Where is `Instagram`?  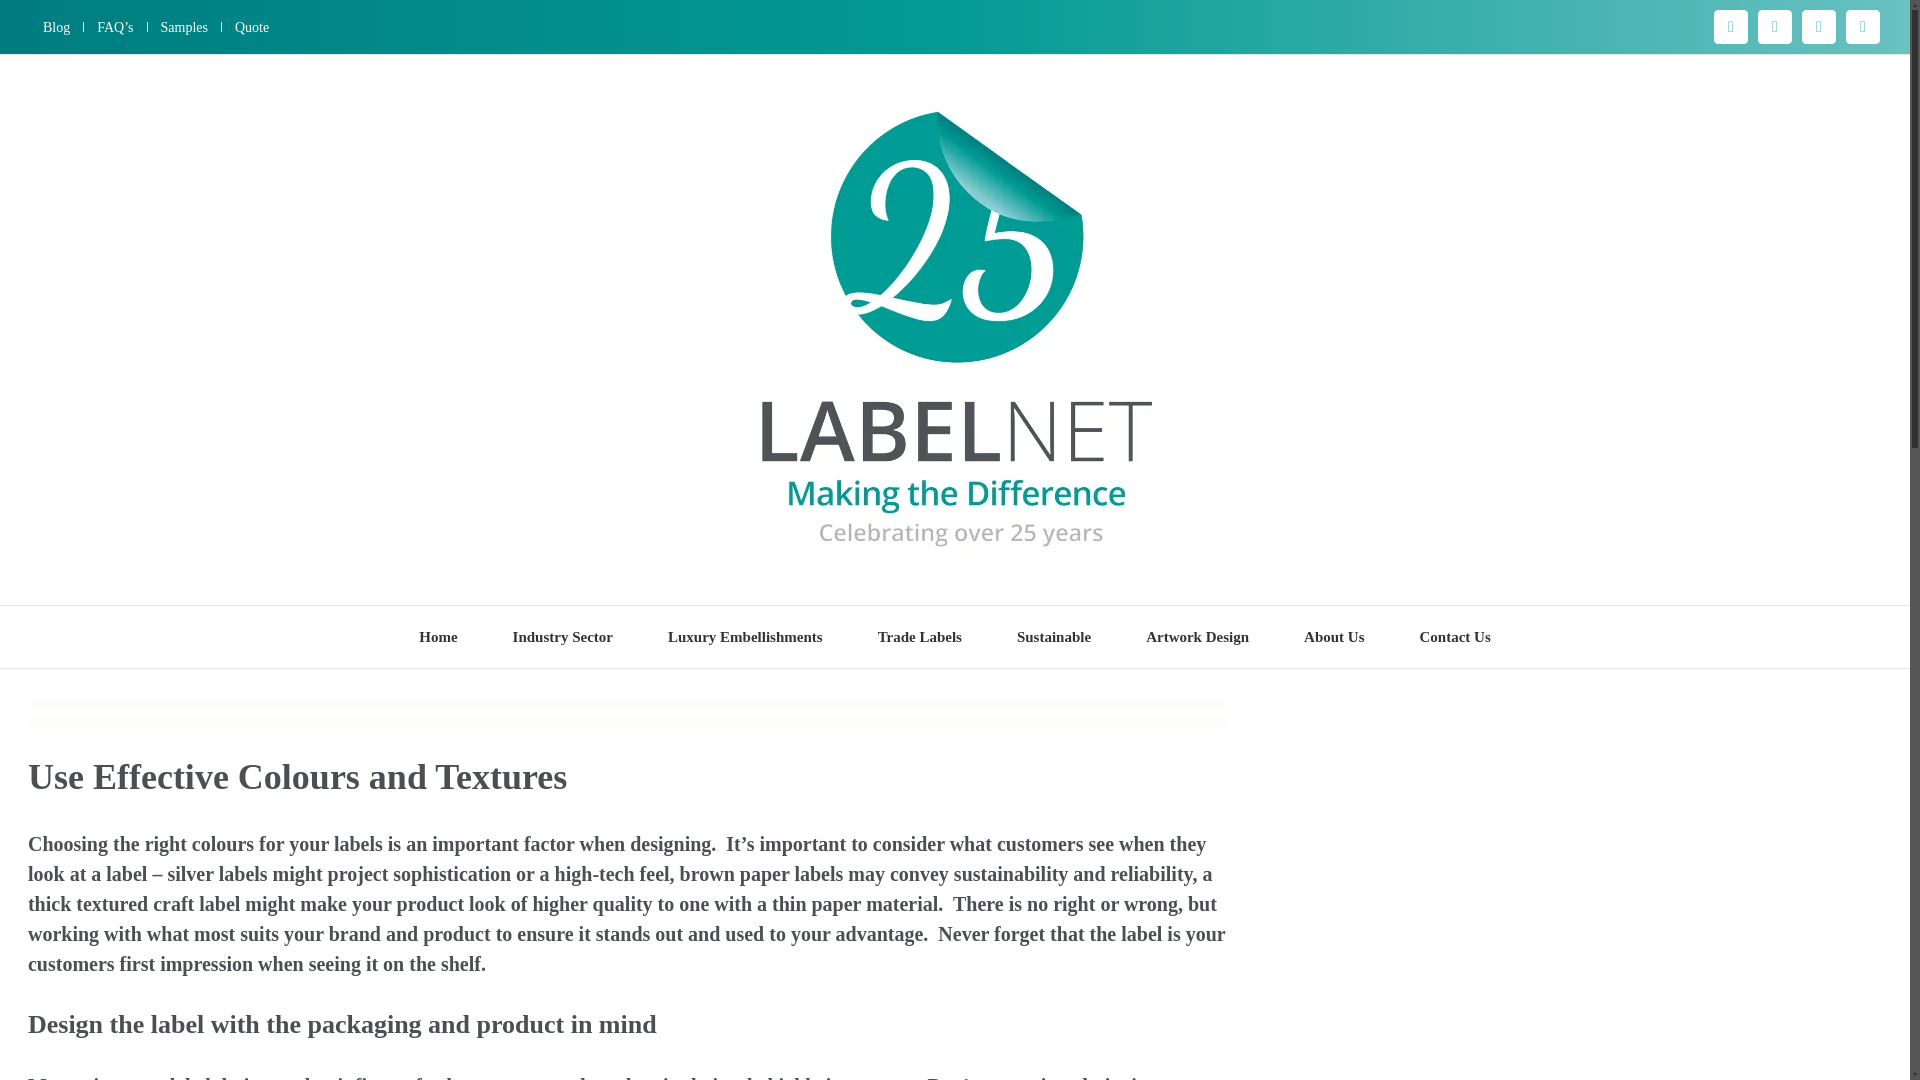 Instagram is located at coordinates (1774, 26).